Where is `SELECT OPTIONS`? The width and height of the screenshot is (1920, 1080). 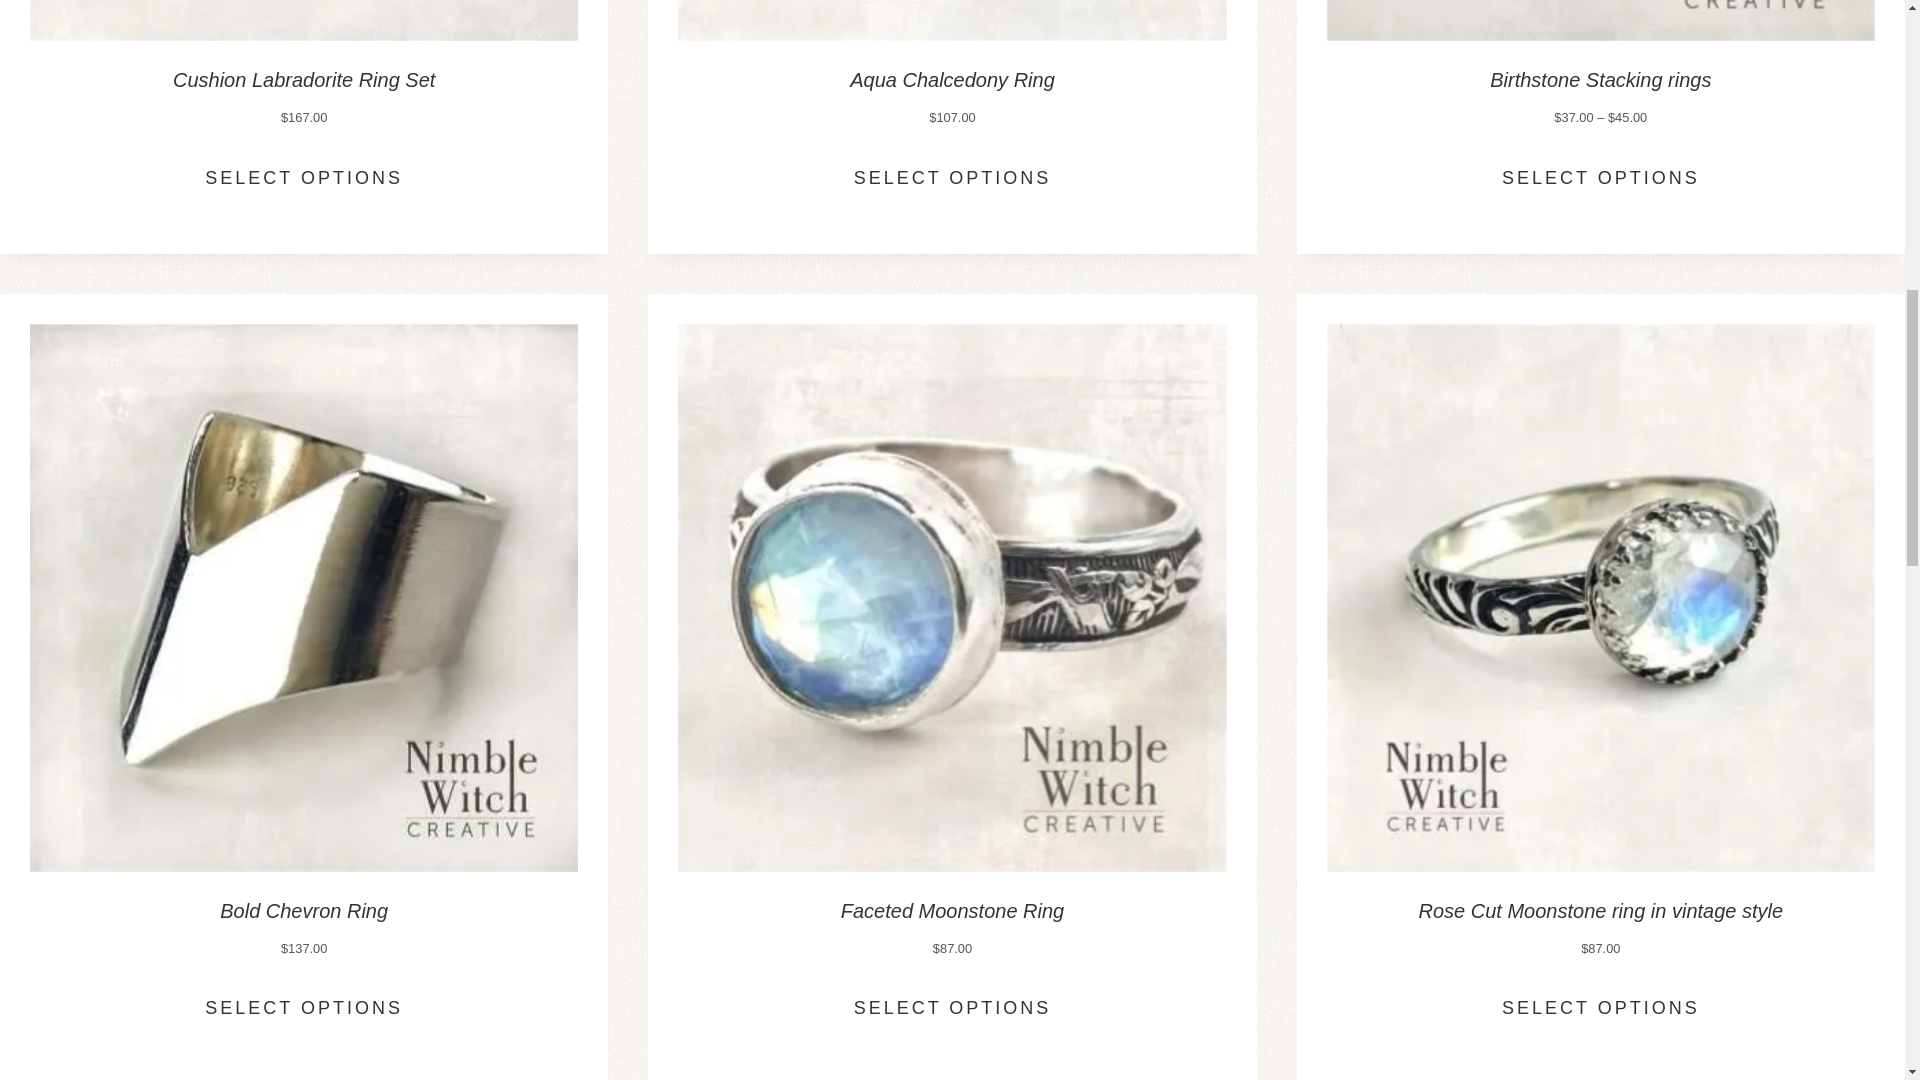
SELECT OPTIONS is located at coordinates (1600, 176).